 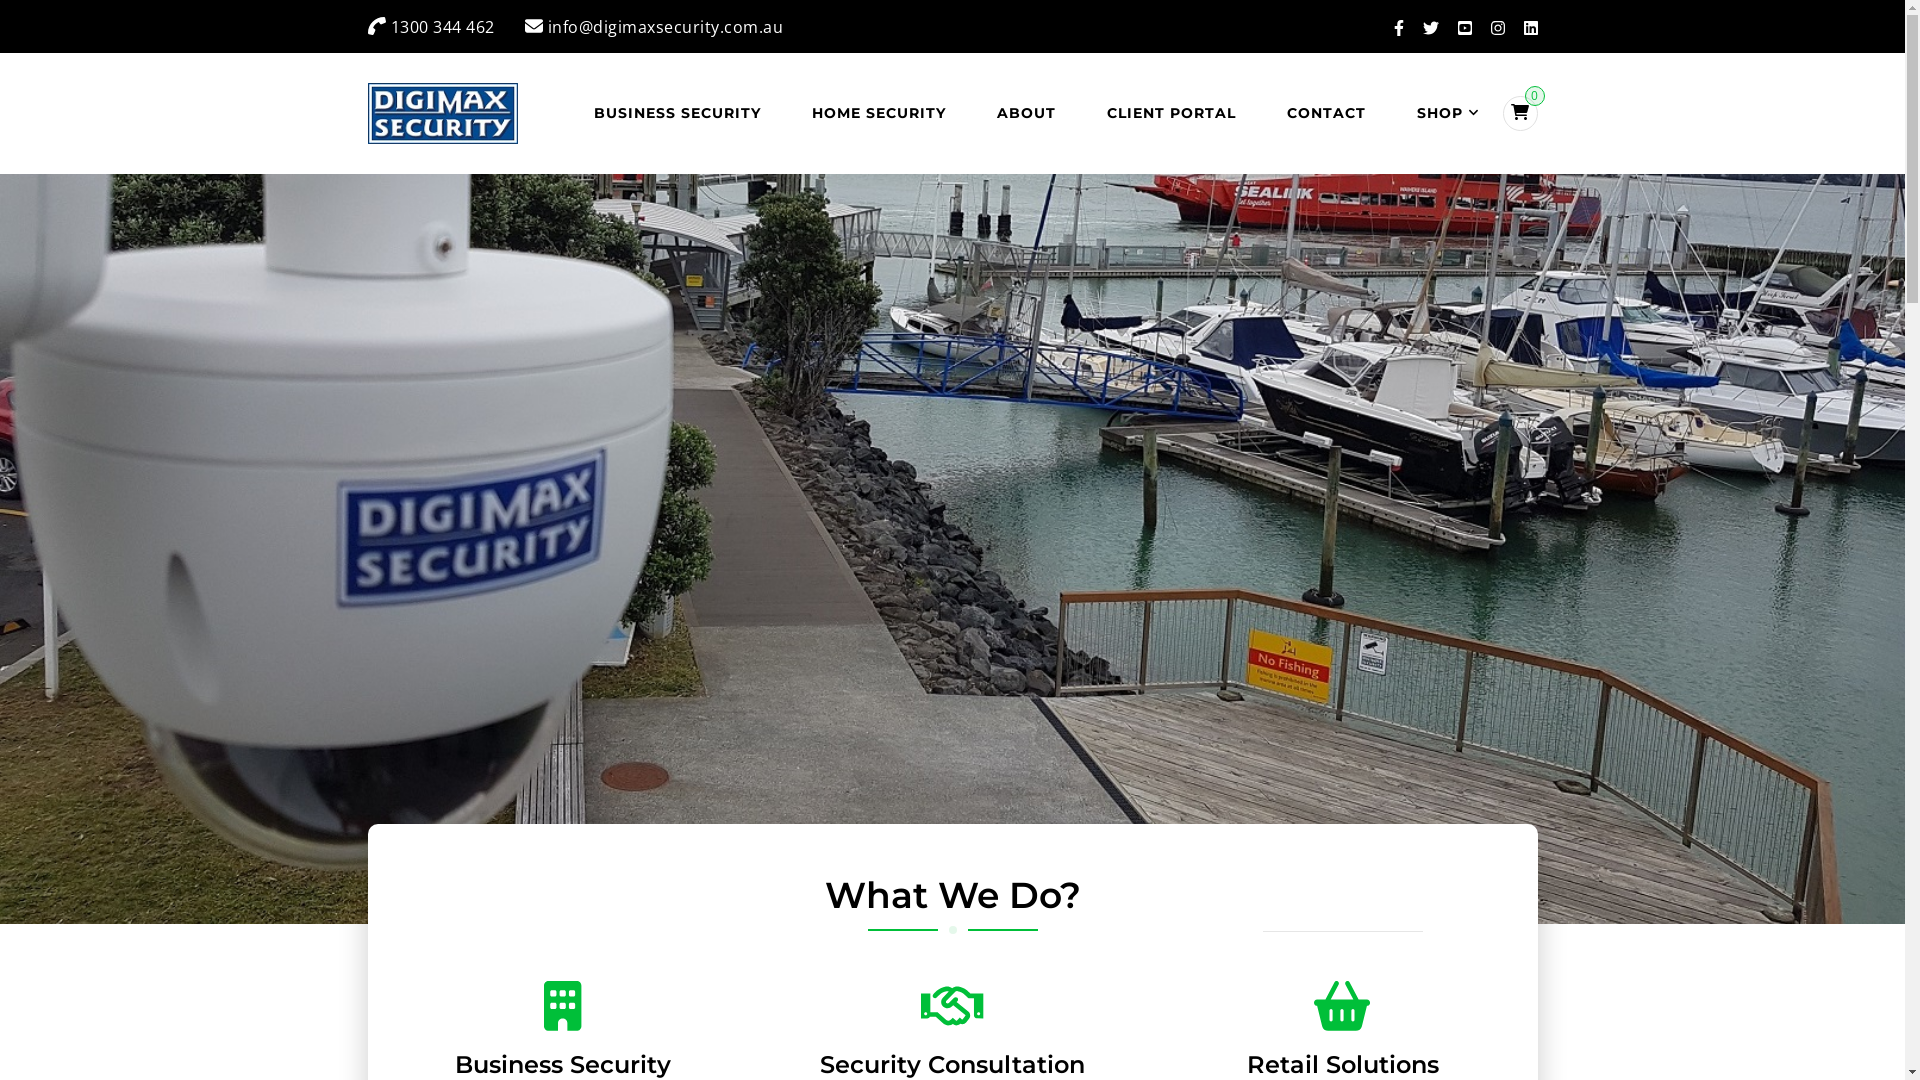 I want to click on BUSINESS SECURITY, so click(x=678, y=114).